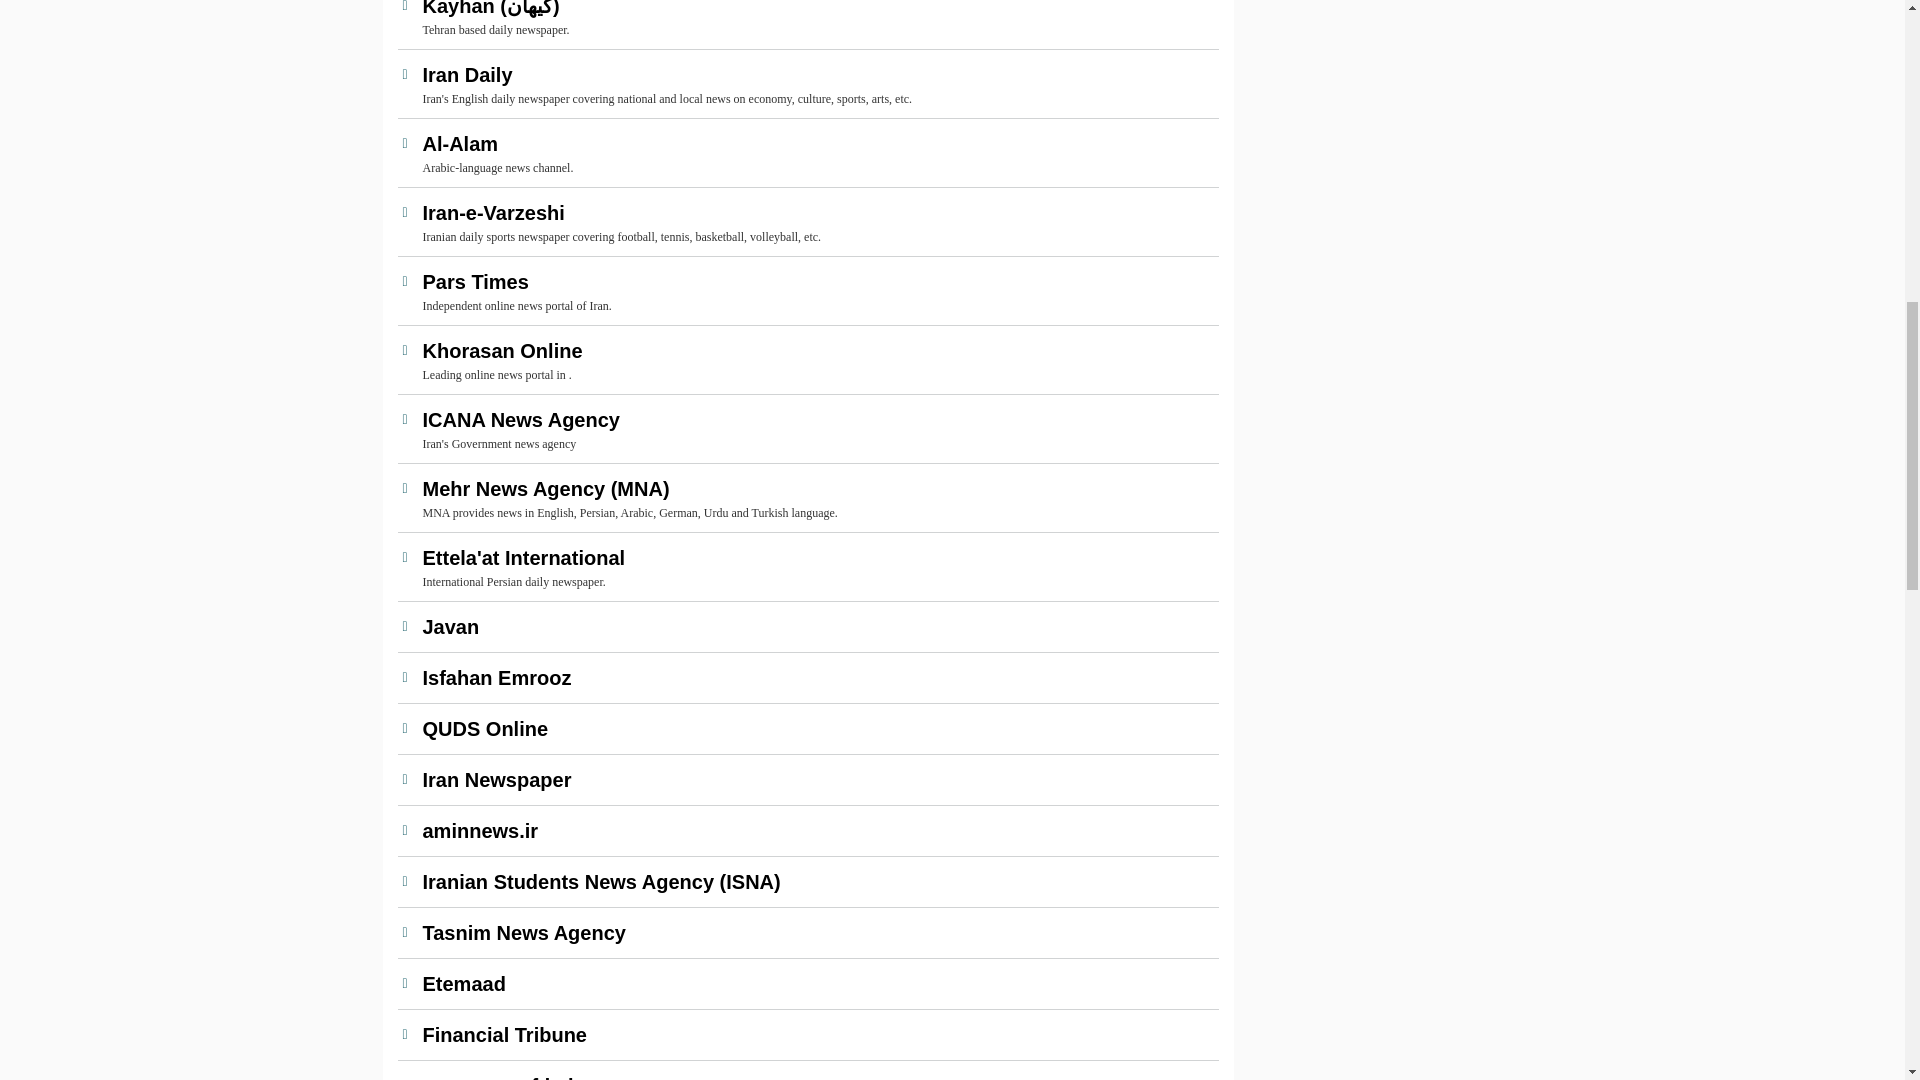  Describe the element at coordinates (816, 350) in the screenshot. I see `Khorasan Online` at that location.